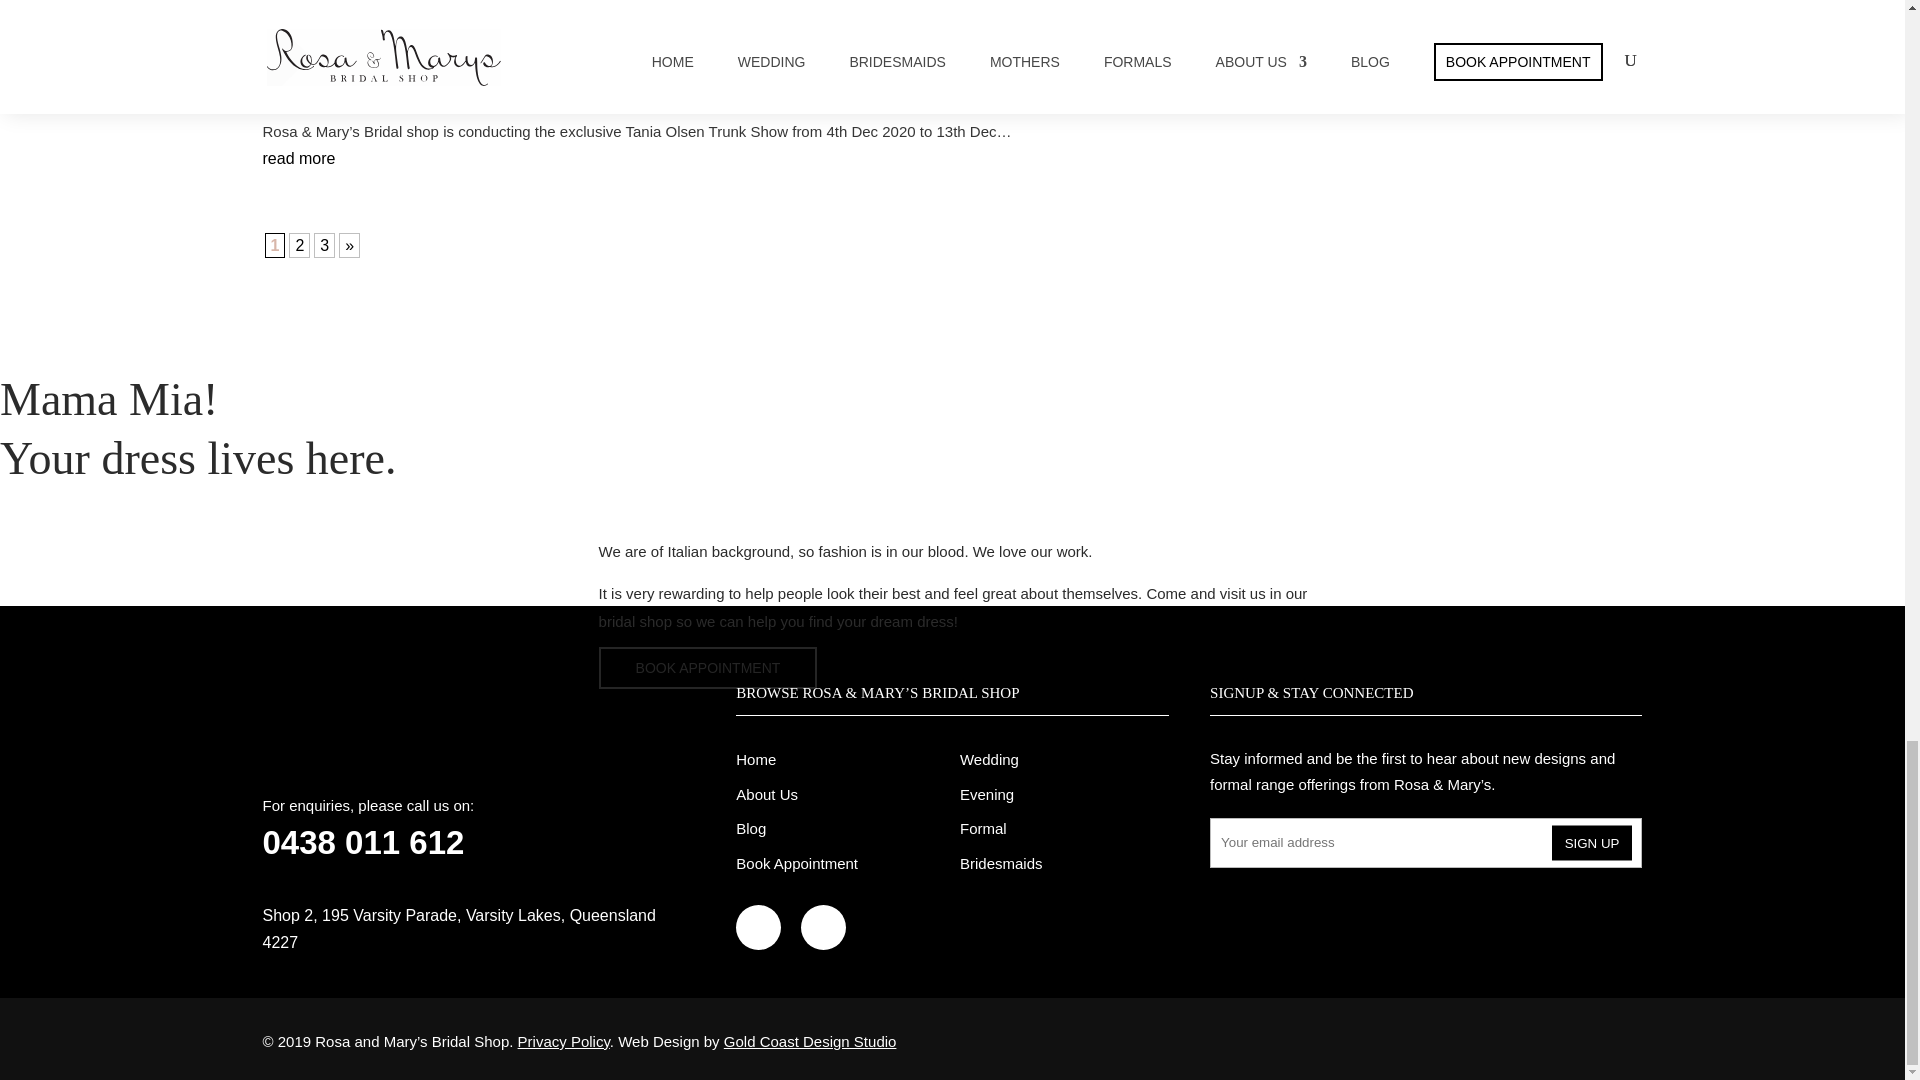 This screenshot has height=1080, width=1920. Describe the element at coordinates (766, 794) in the screenshot. I see `About Us` at that location.